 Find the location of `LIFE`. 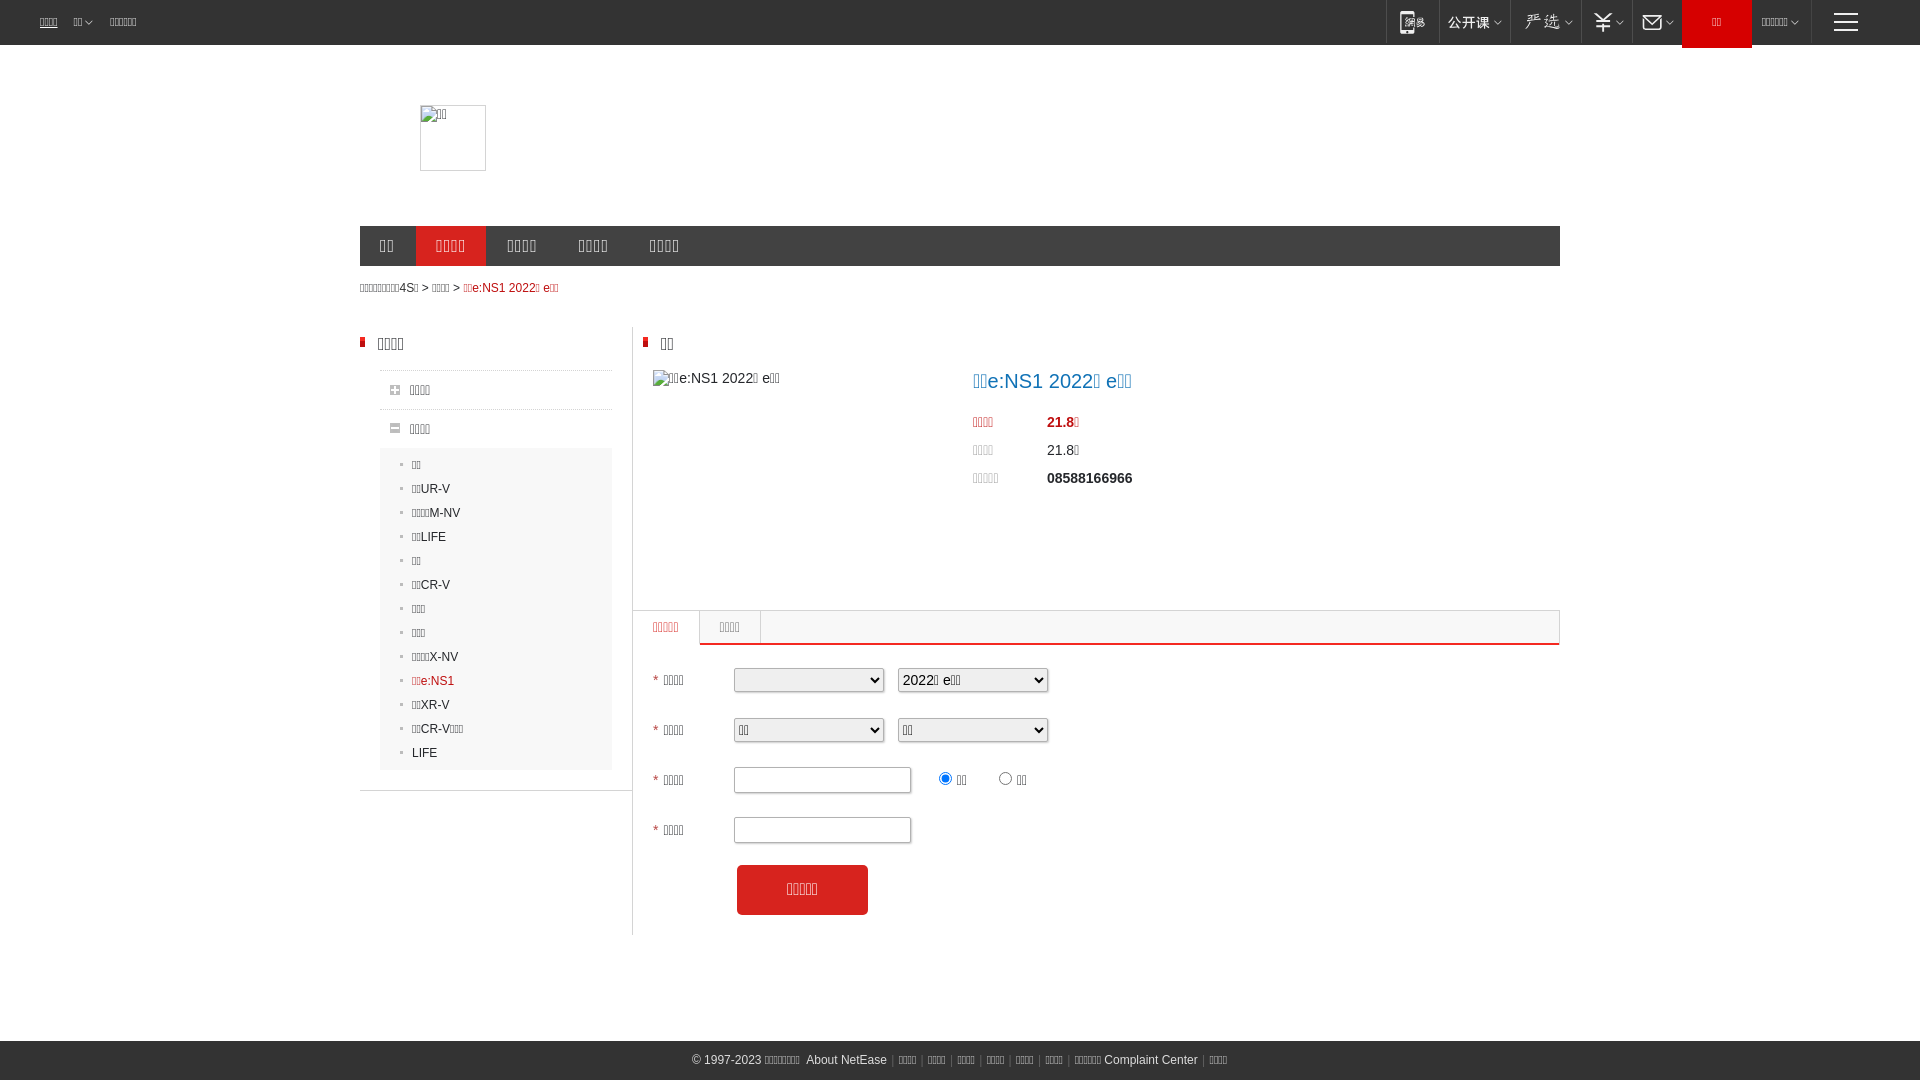

LIFE is located at coordinates (418, 753).